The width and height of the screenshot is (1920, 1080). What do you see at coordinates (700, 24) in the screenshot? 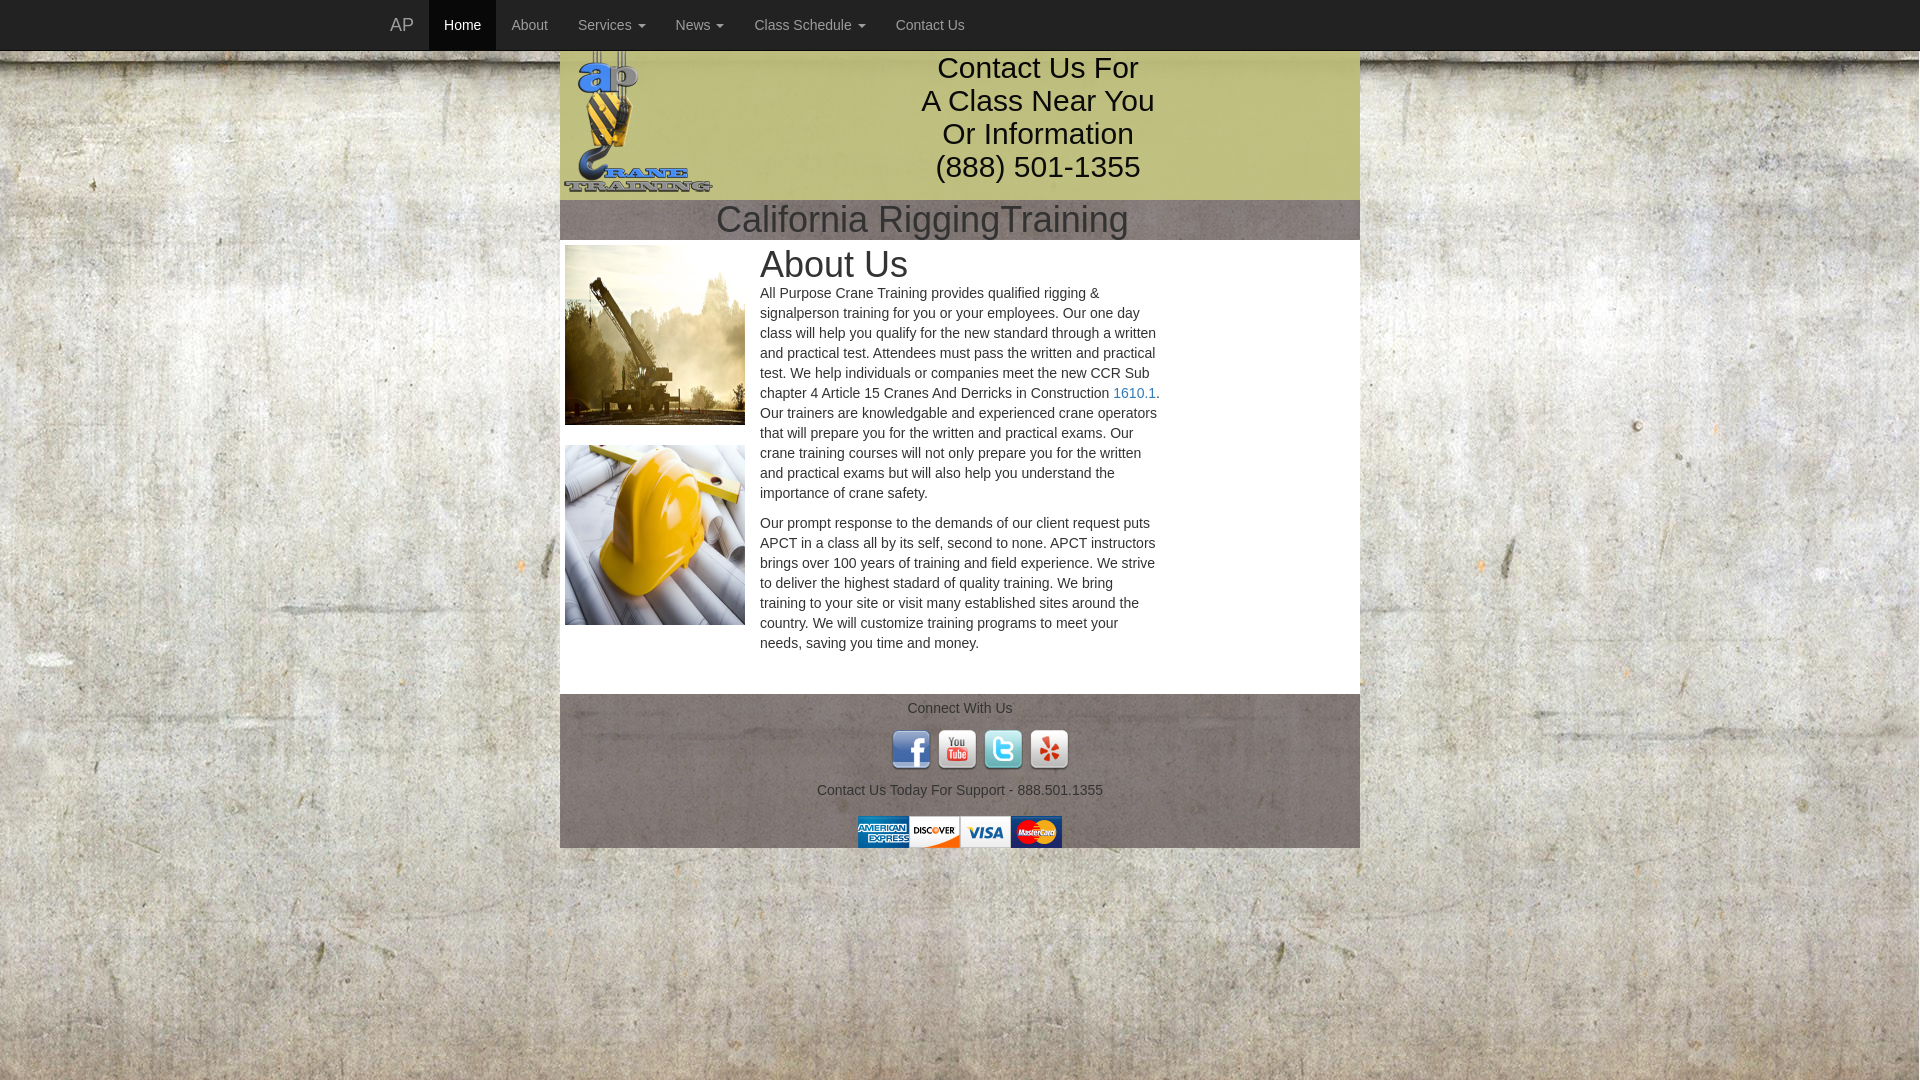
I see `News` at bounding box center [700, 24].